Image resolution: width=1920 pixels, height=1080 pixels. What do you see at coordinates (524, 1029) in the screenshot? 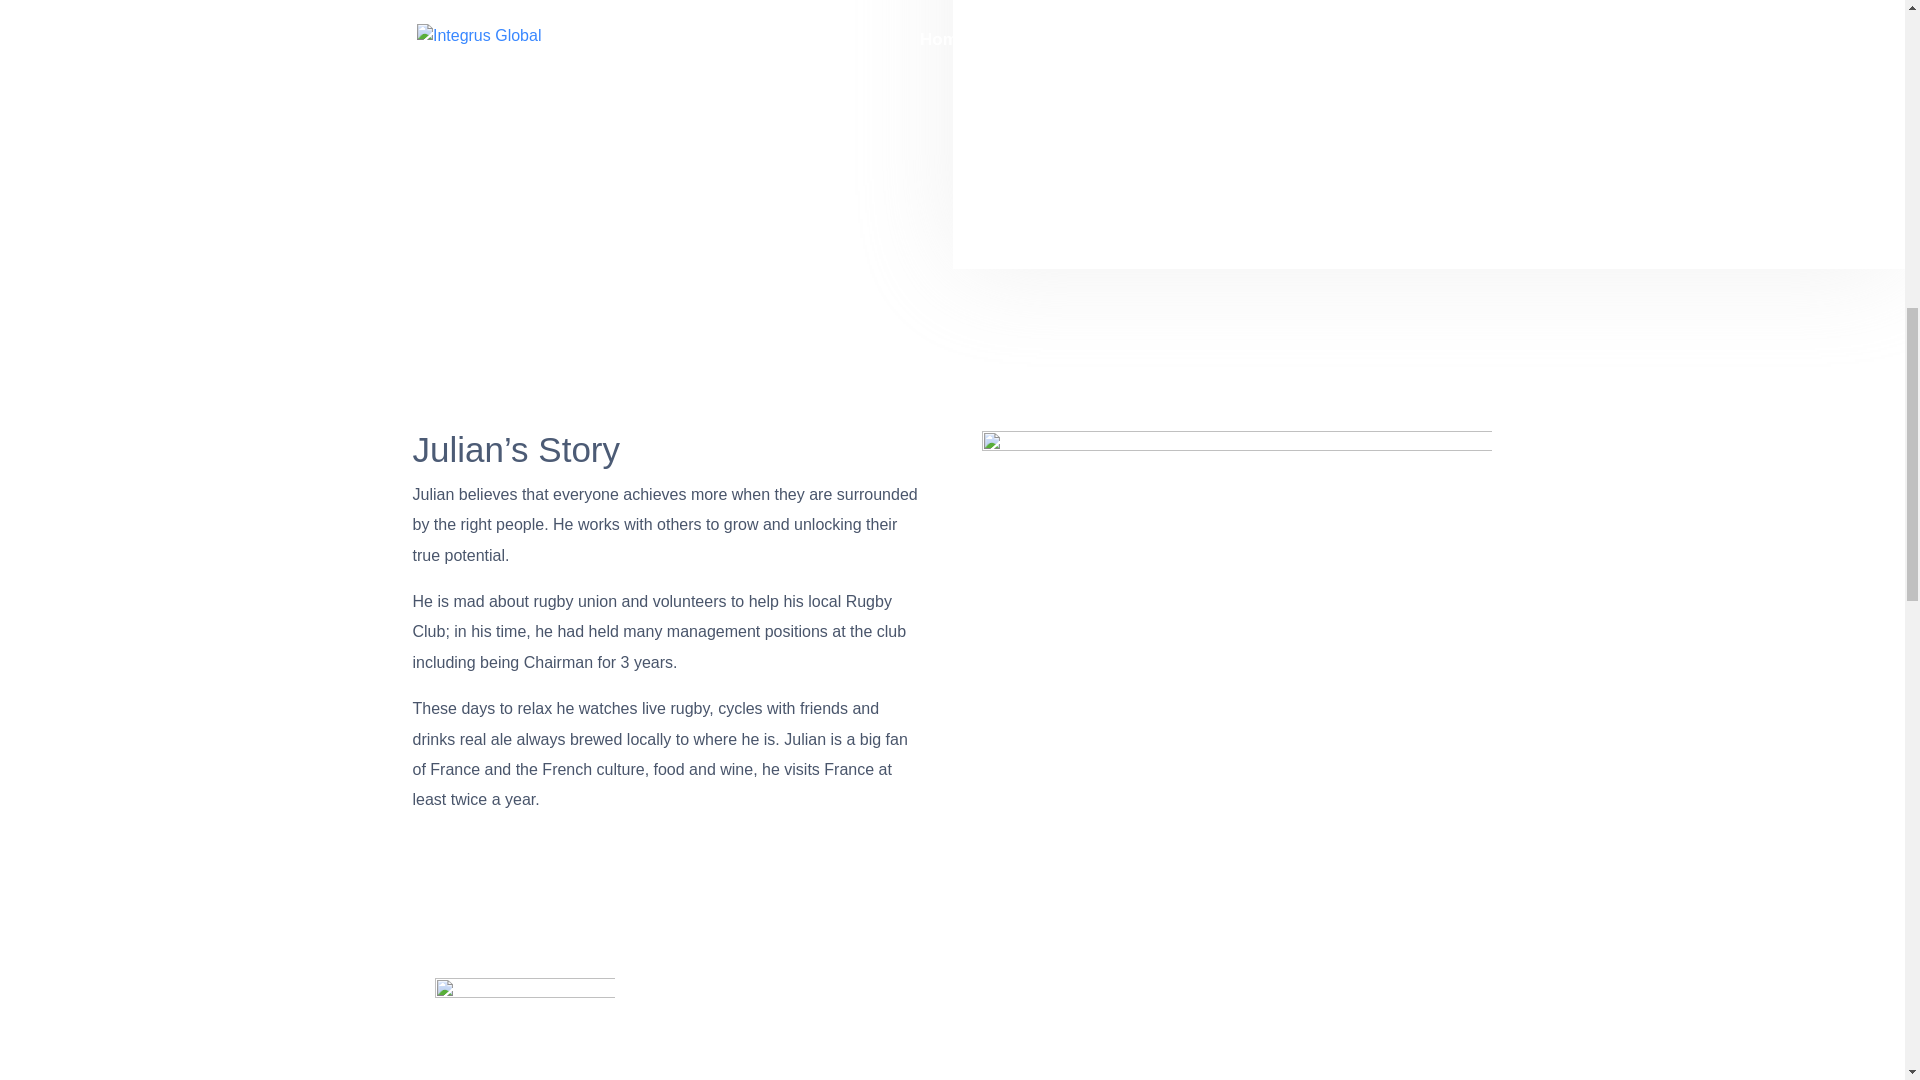
I see `red-quote` at bounding box center [524, 1029].